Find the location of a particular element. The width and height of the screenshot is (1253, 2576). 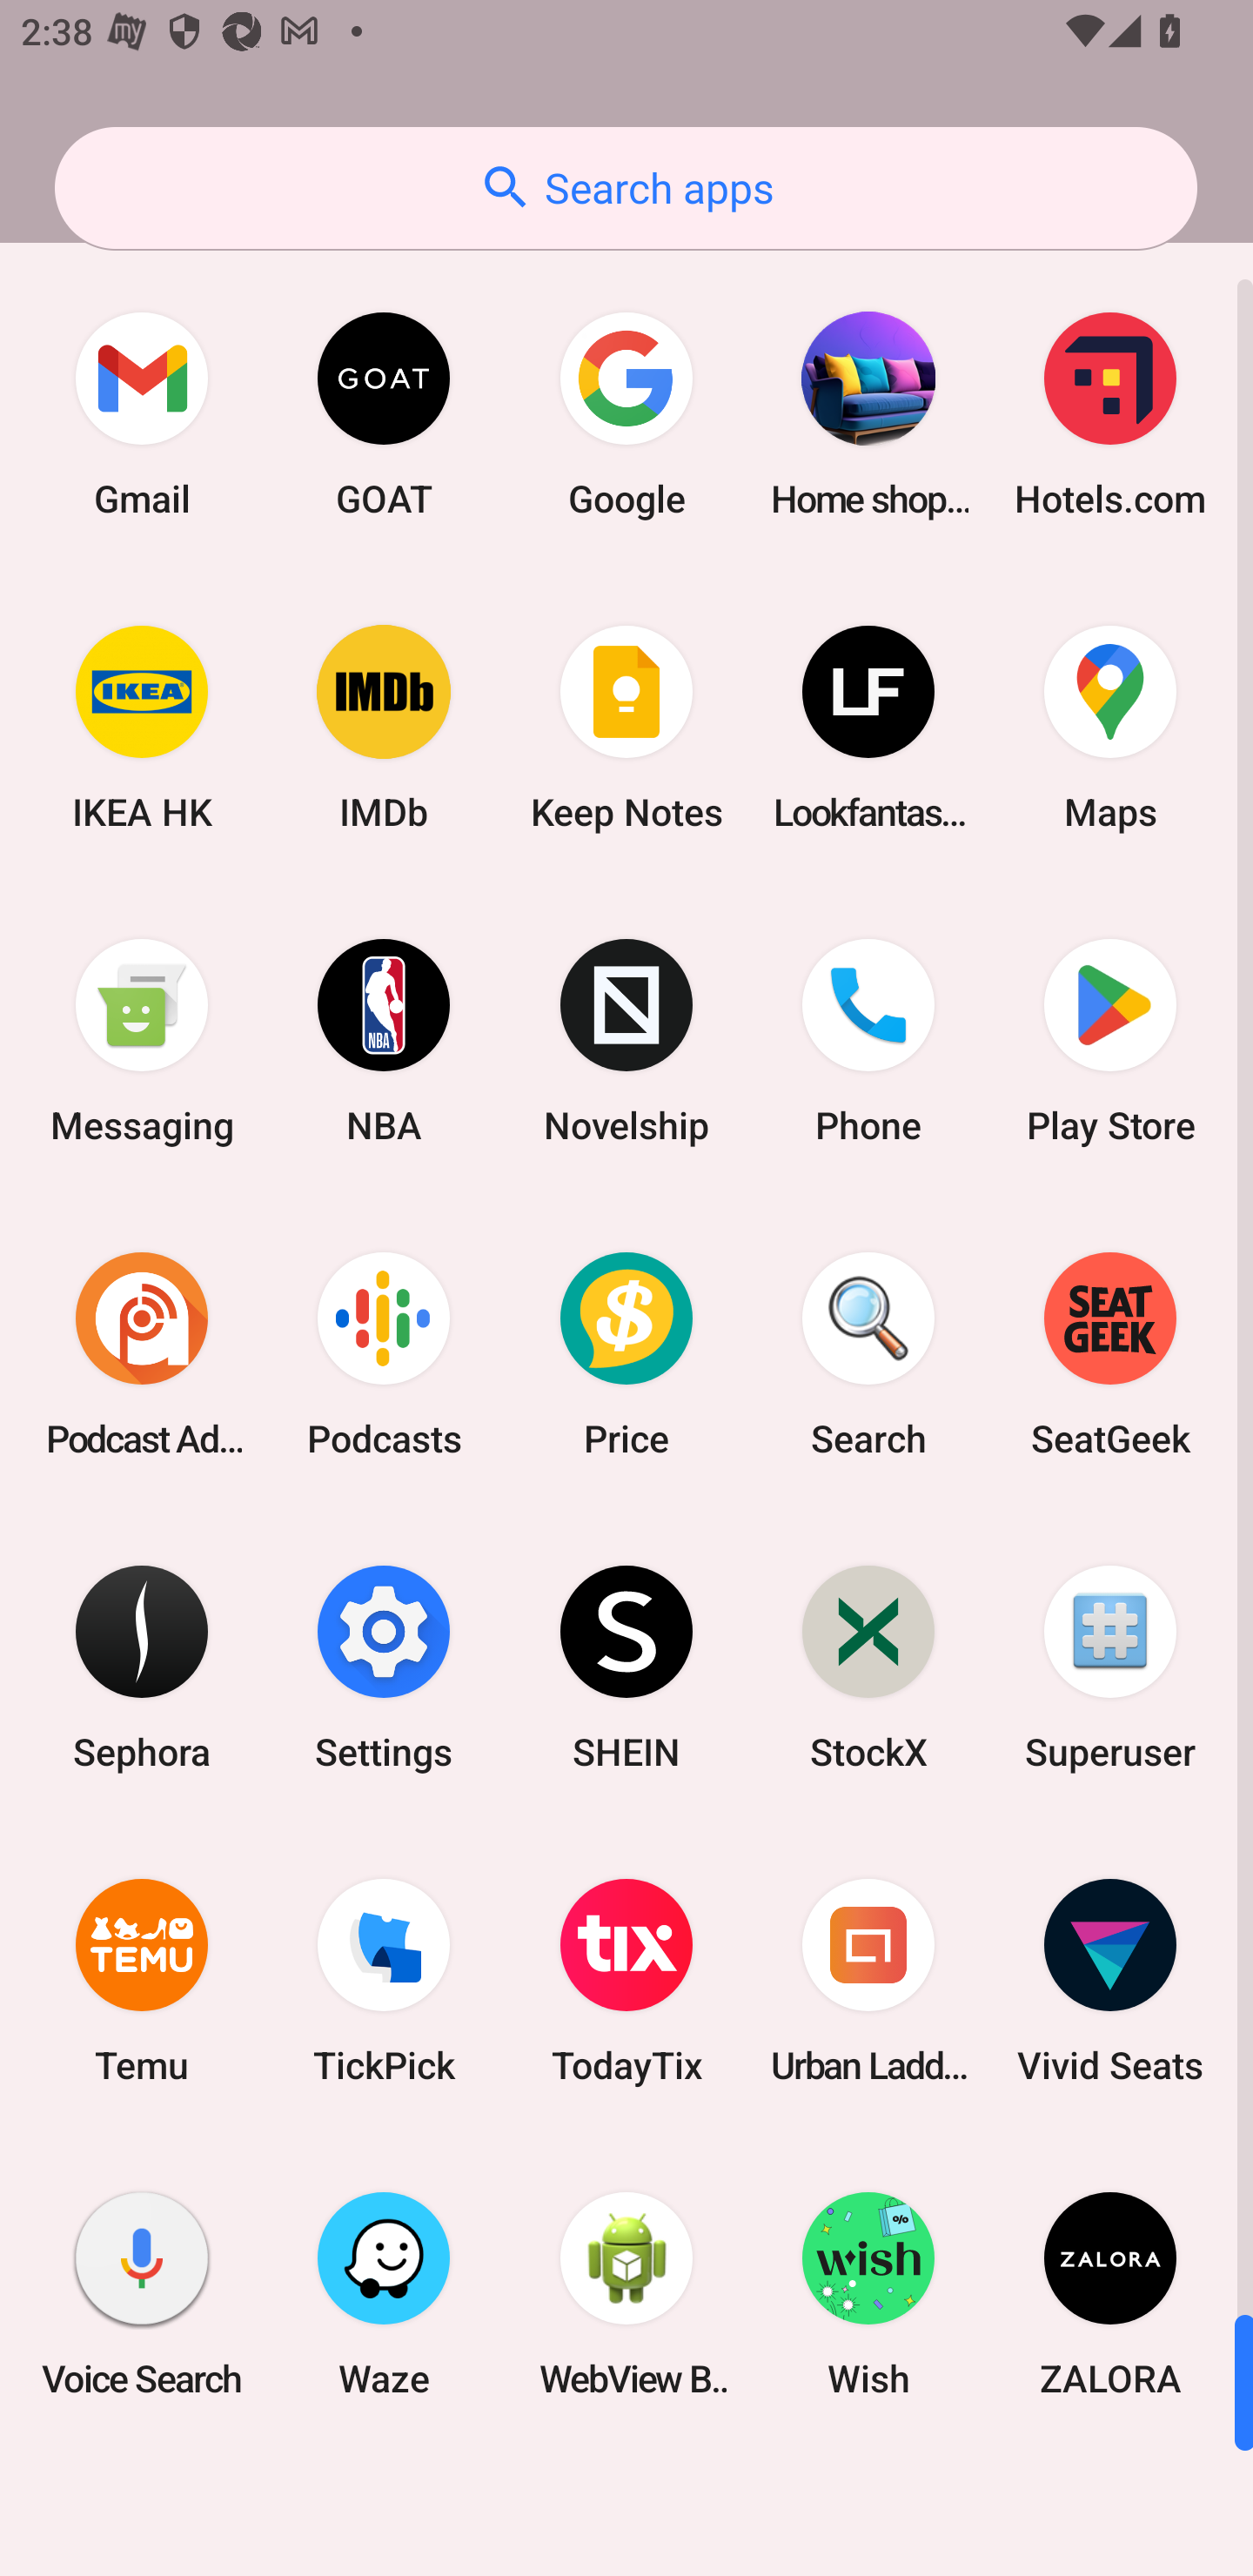

Play Store is located at coordinates (1110, 1041).